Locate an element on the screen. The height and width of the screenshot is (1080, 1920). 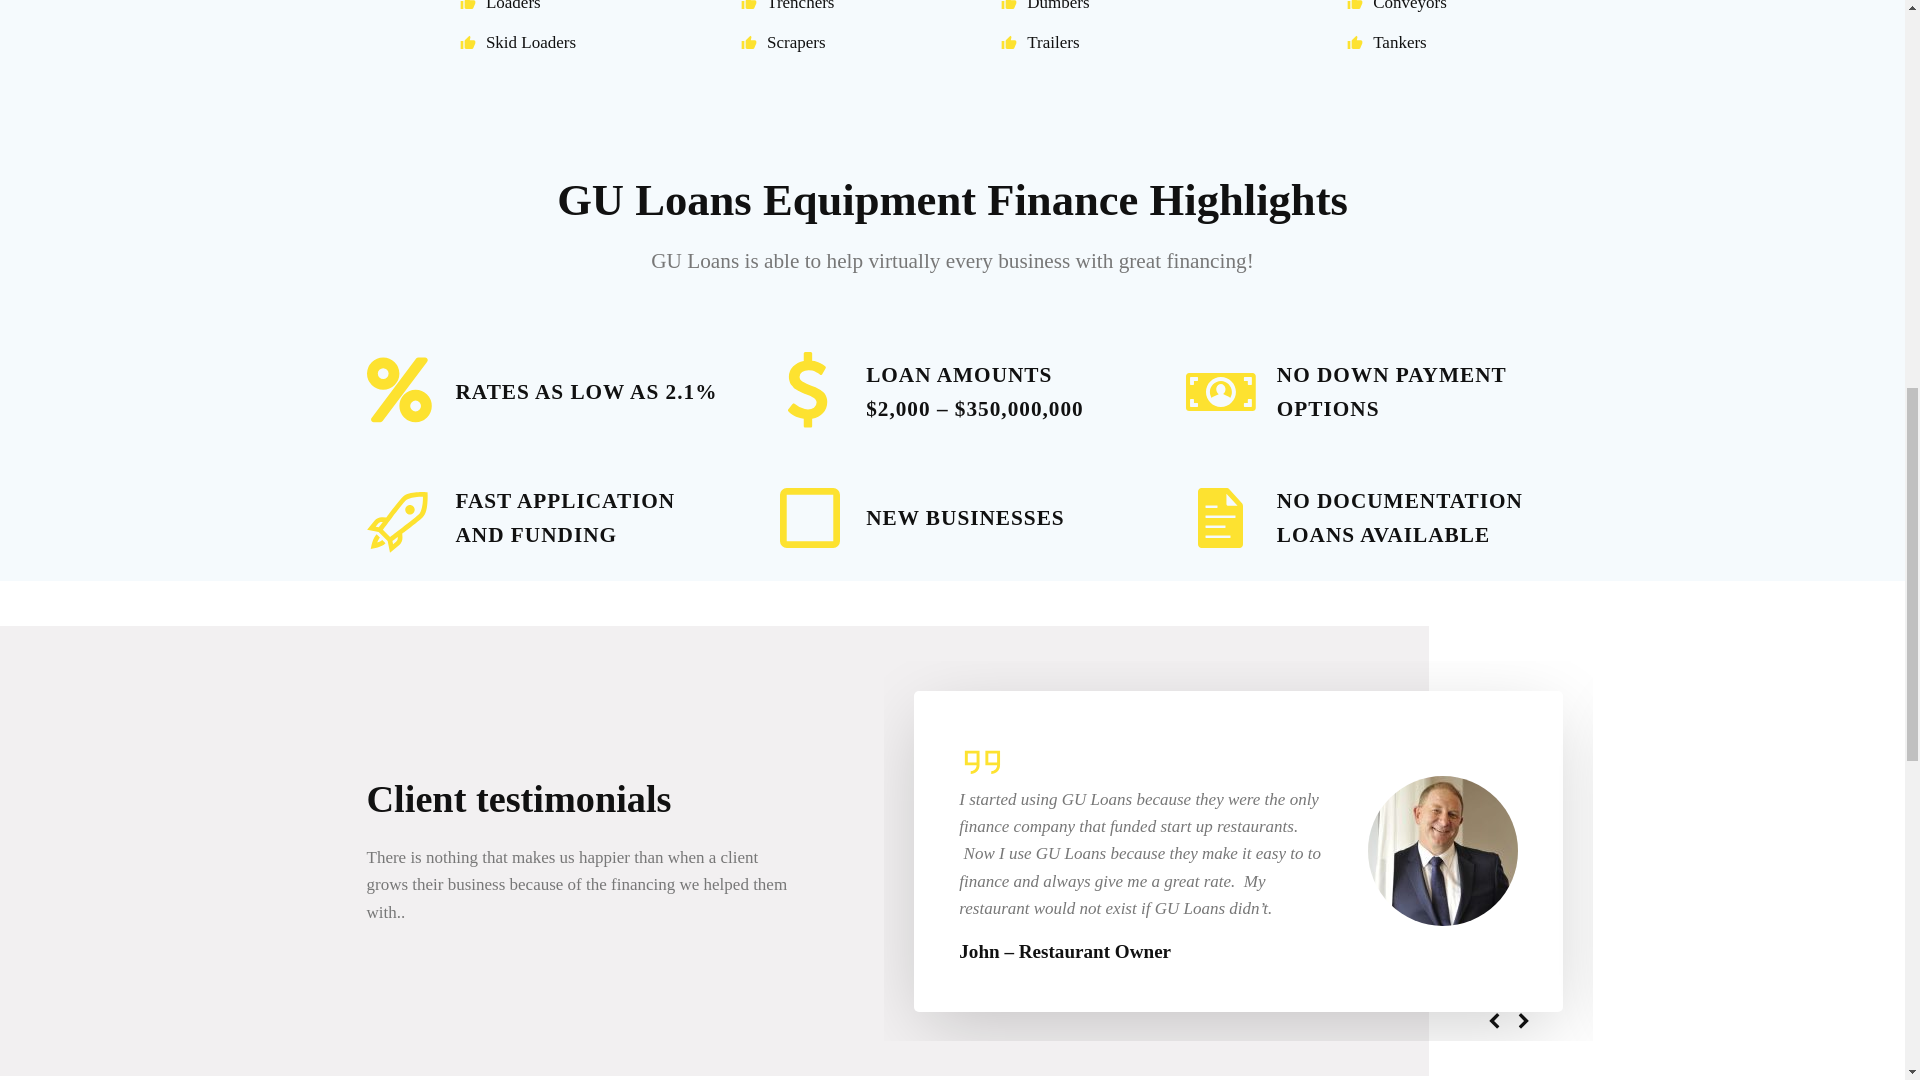
Tankers is located at coordinates (1392, 42).